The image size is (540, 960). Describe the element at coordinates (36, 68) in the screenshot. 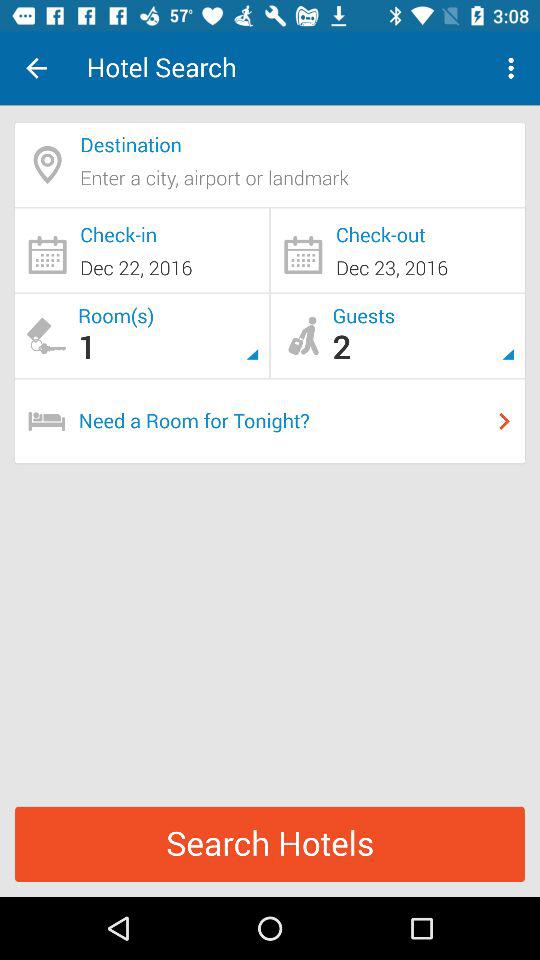

I see `launch the item to the left of the hotel search icon` at that location.